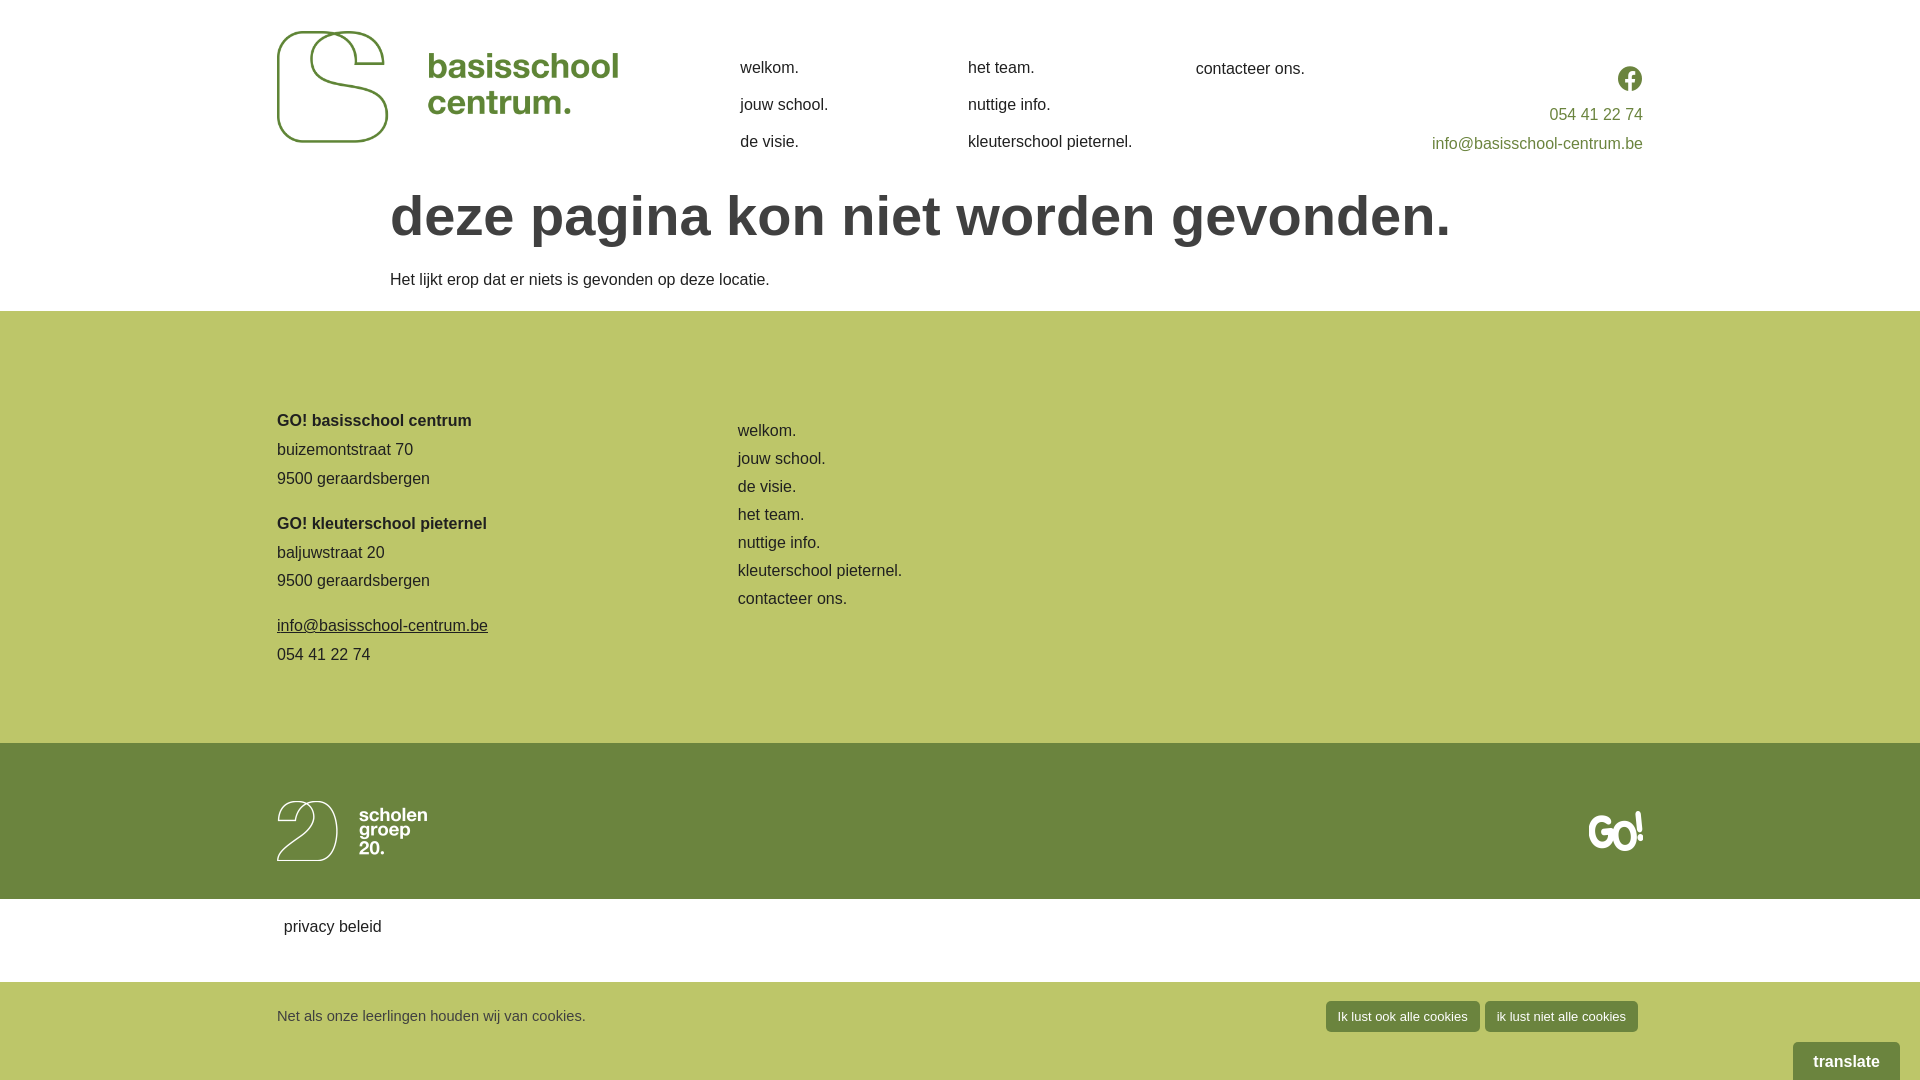 Image resolution: width=1920 pixels, height=1080 pixels. Describe the element at coordinates (1186, 431) in the screenshot. I see `welkom.` at that location.